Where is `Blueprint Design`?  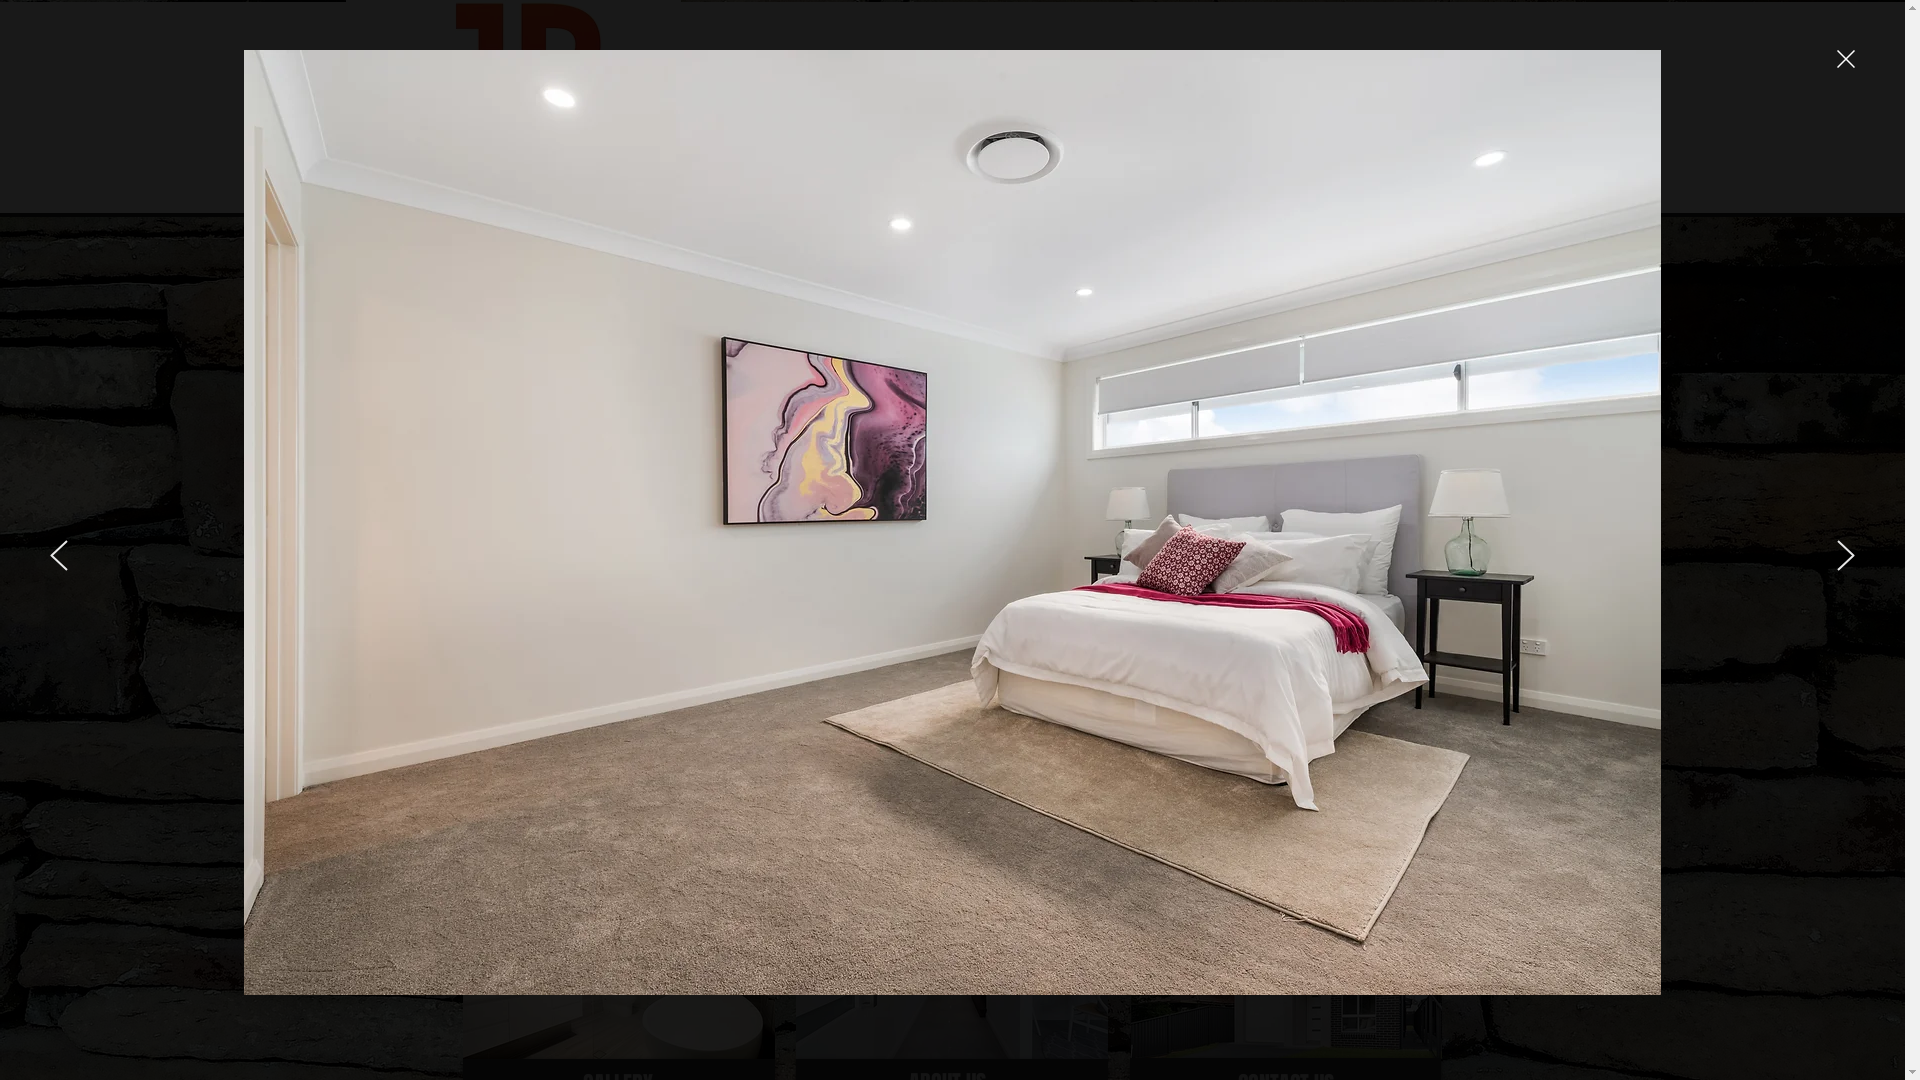
Blueprint Design is located at coordinates (1286, 955).